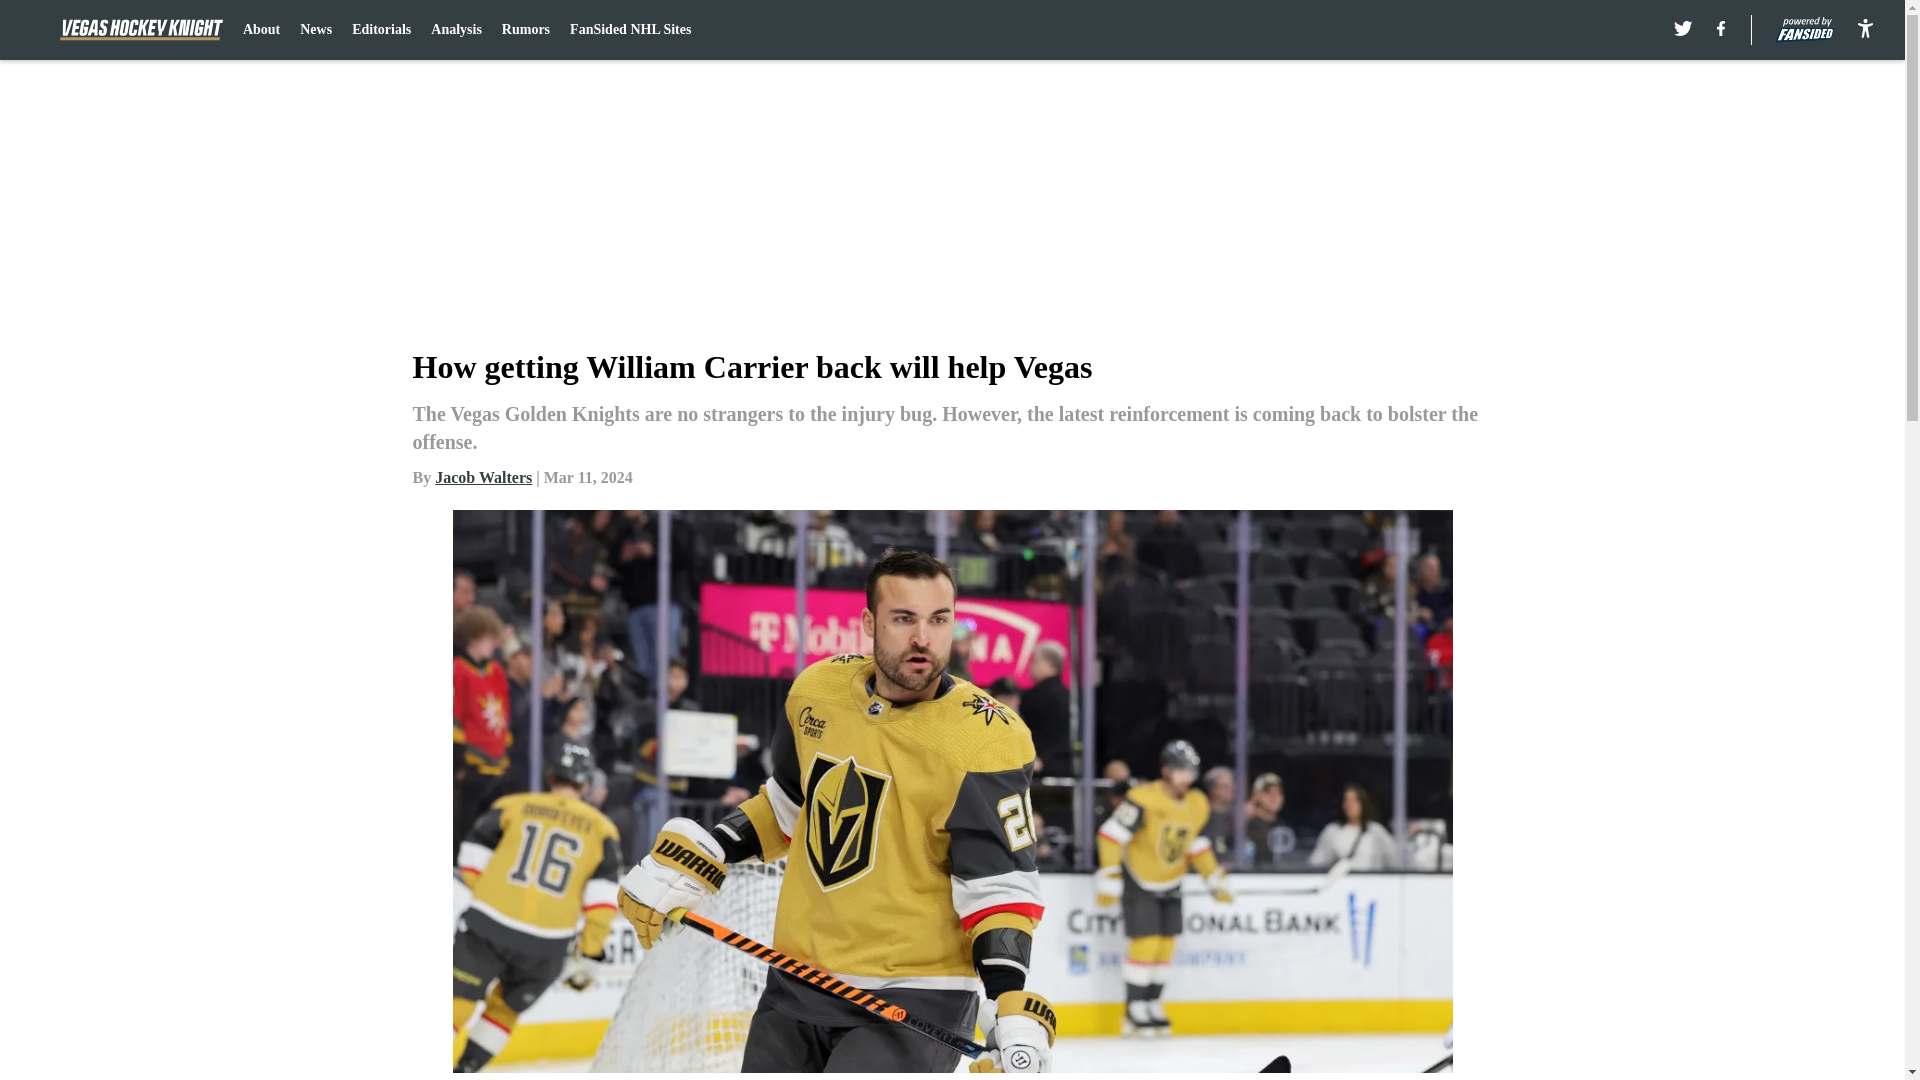 The image size is (1920, 1080). What do you see at coordinates (483, 477) in the screenshot?
I see `Jacob Walters` at bounding box center [483, 477].